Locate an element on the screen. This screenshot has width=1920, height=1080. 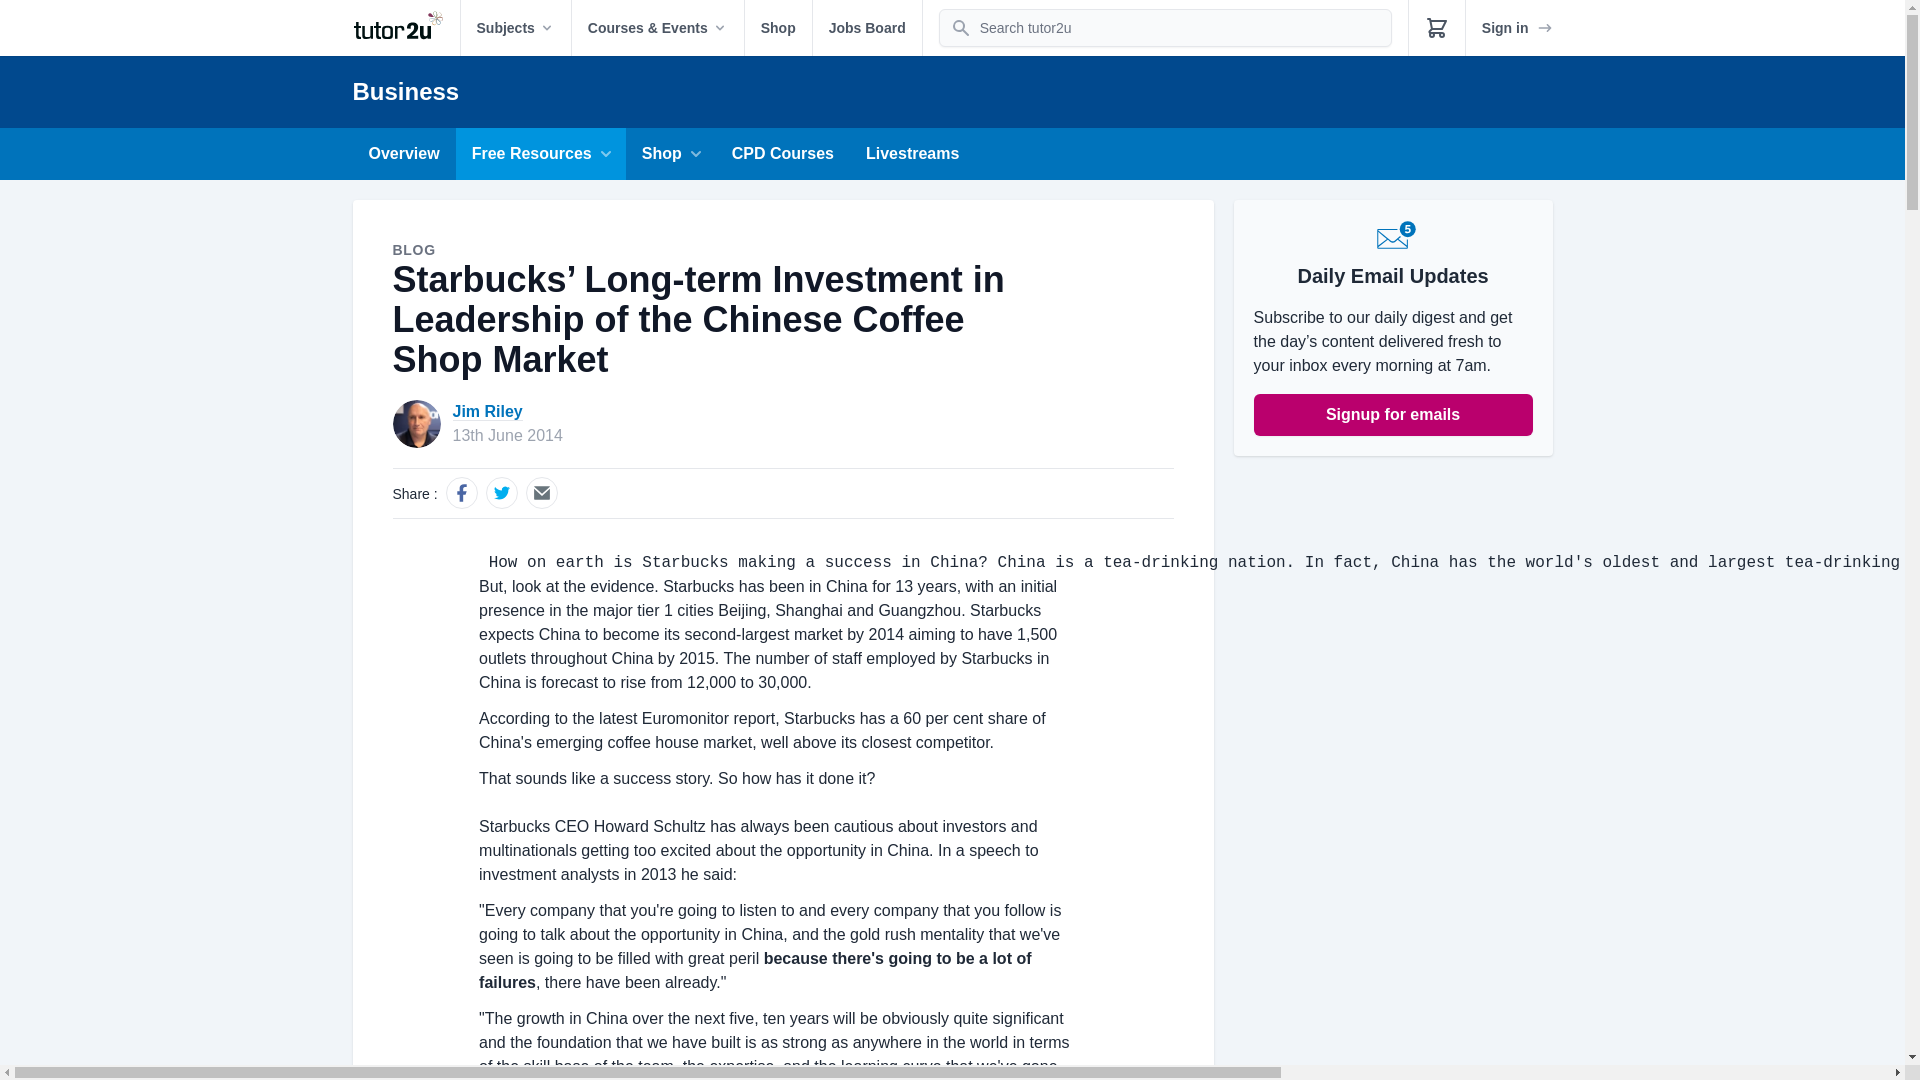
Shop is located at coordinates (778, 28).